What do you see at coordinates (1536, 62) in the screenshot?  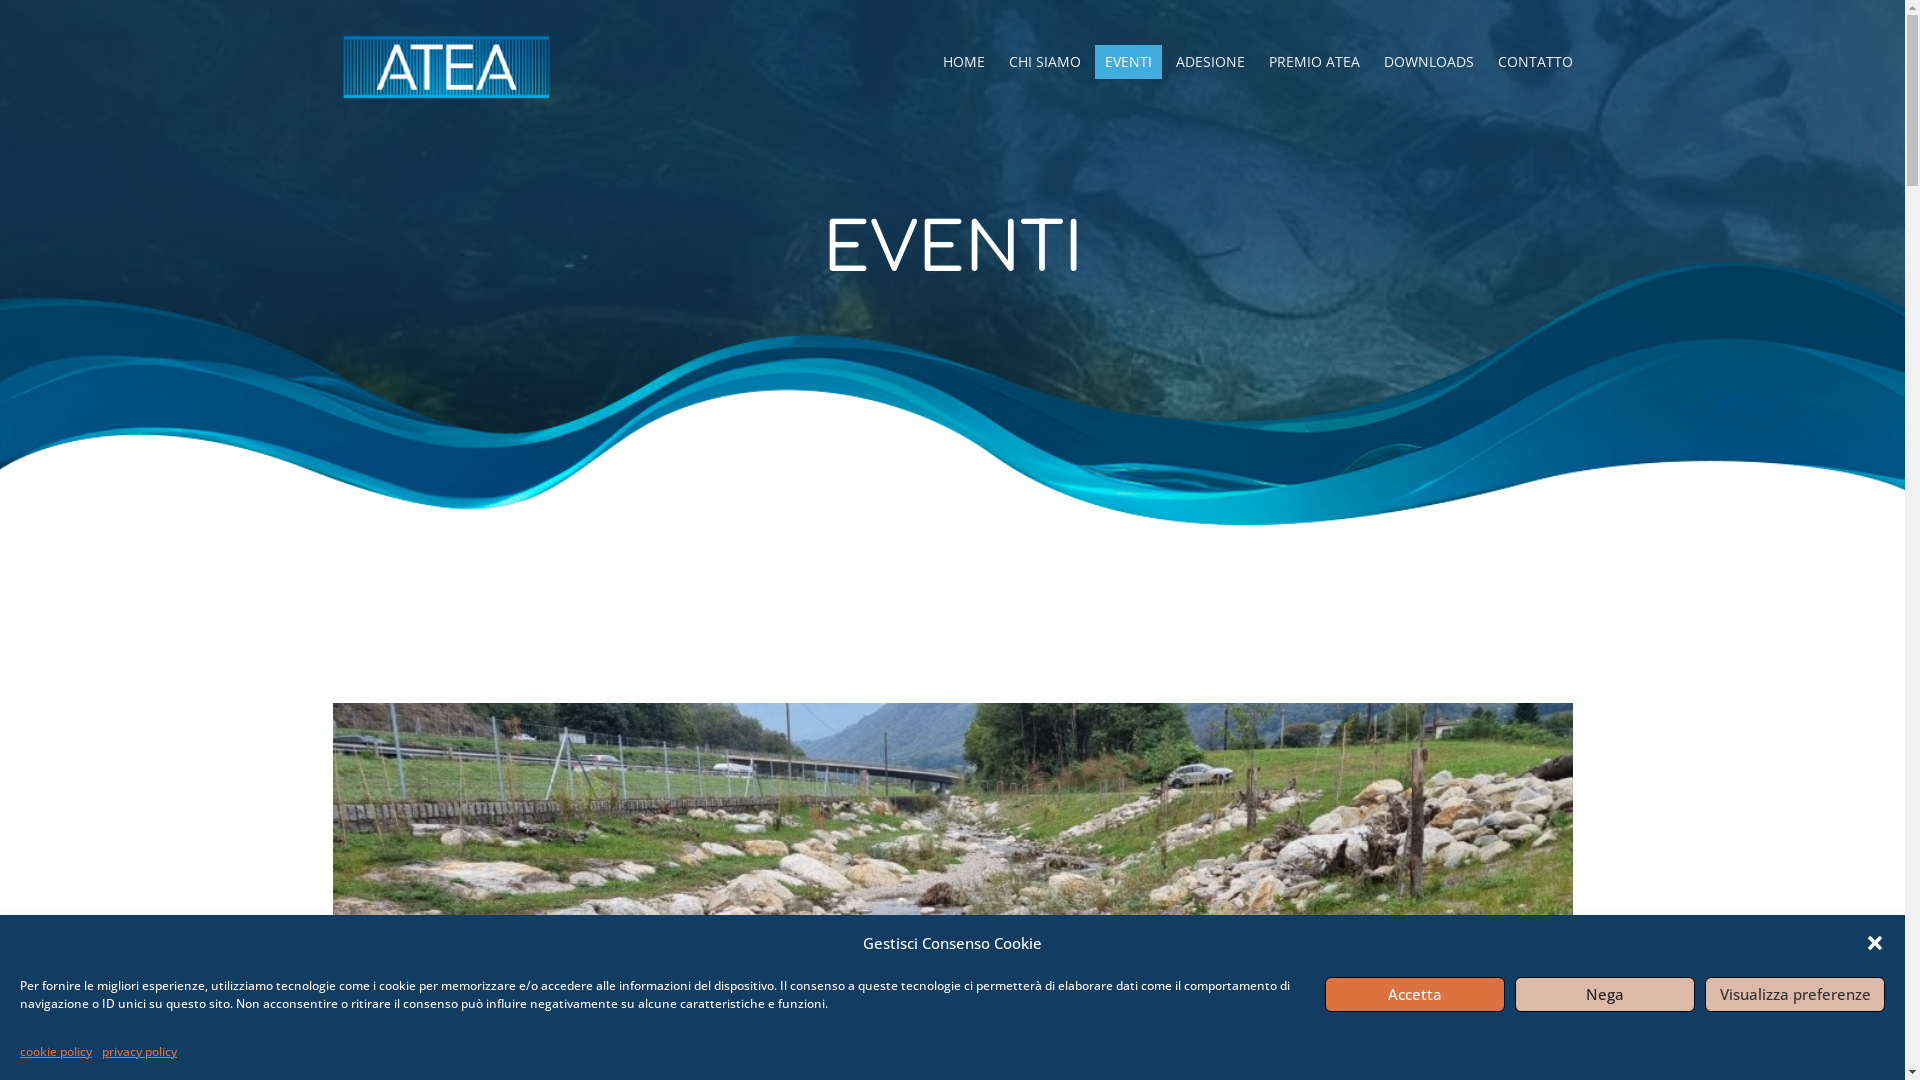 I see `CONTATTO` at bounding box center [1536, 62].